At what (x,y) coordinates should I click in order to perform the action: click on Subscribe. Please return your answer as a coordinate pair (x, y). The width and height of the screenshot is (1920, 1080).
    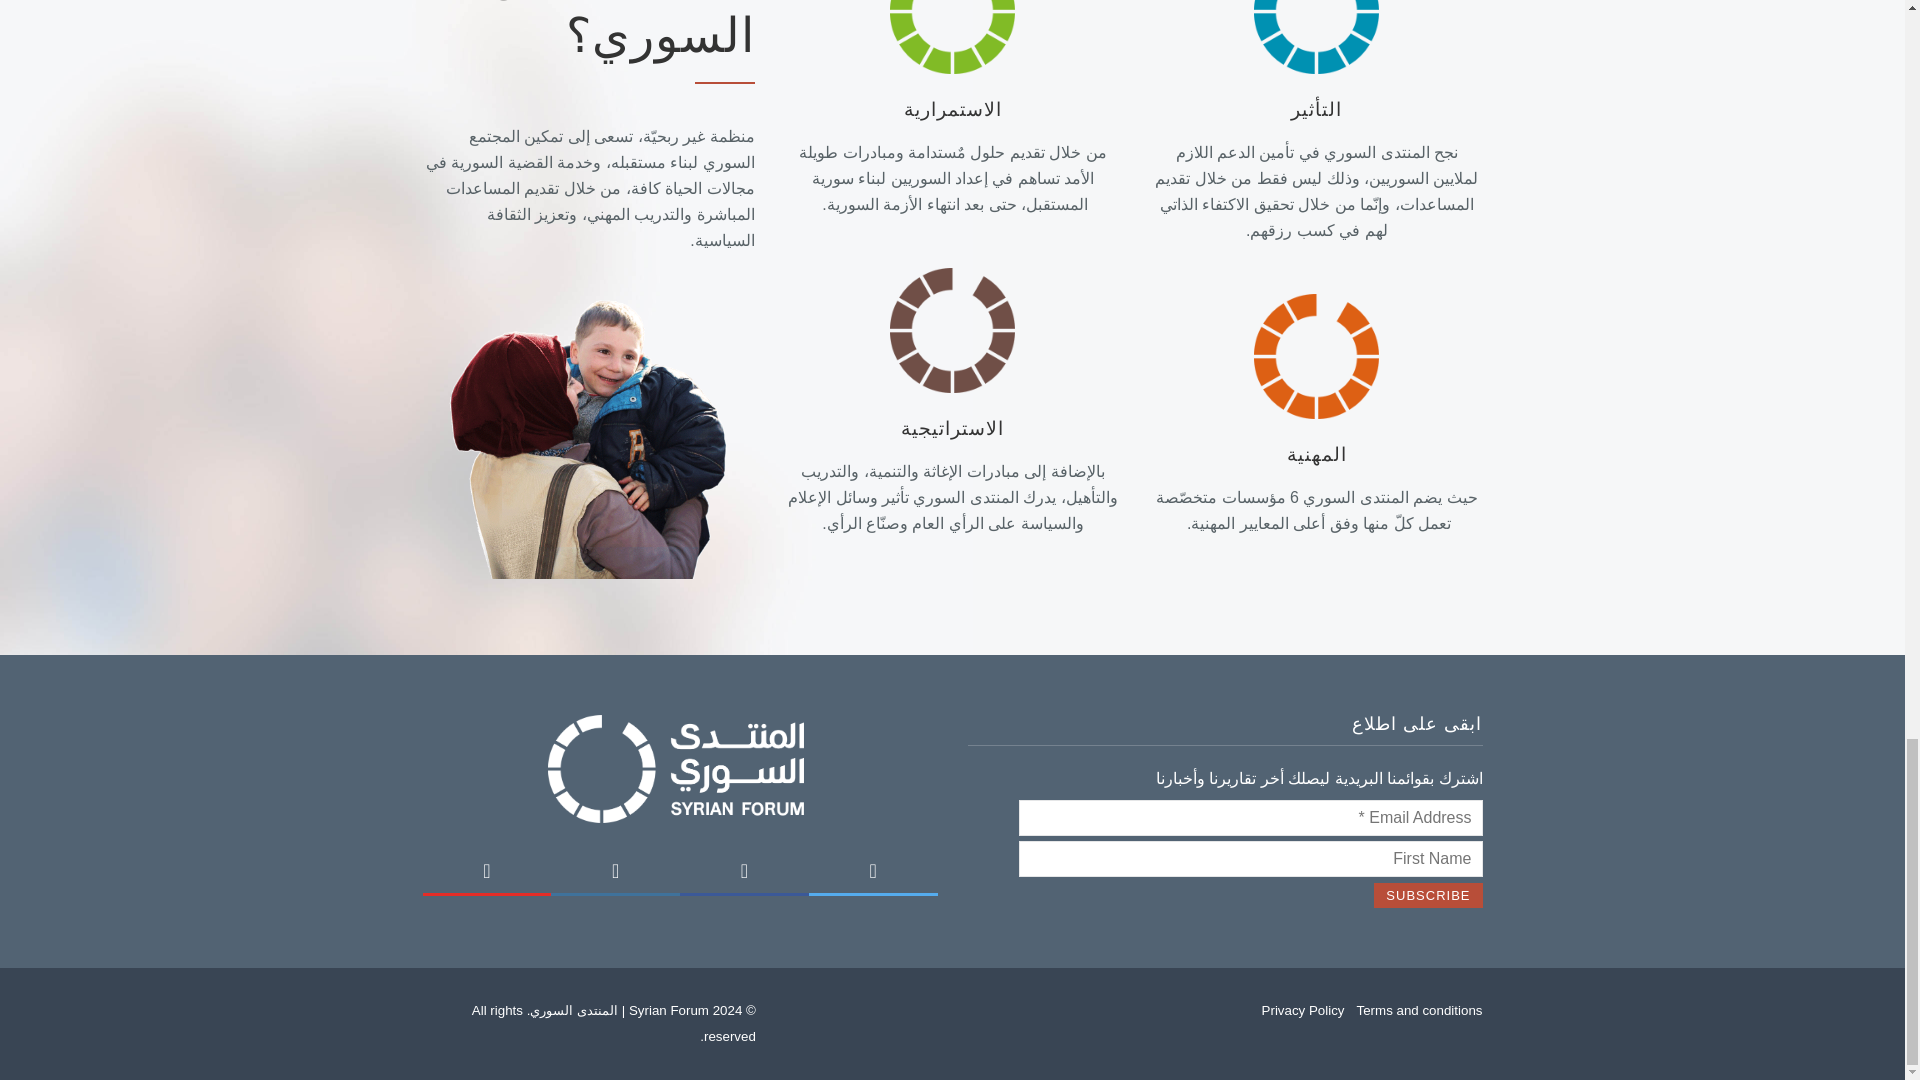
    Looking at the image, I should click on (1428, 896).